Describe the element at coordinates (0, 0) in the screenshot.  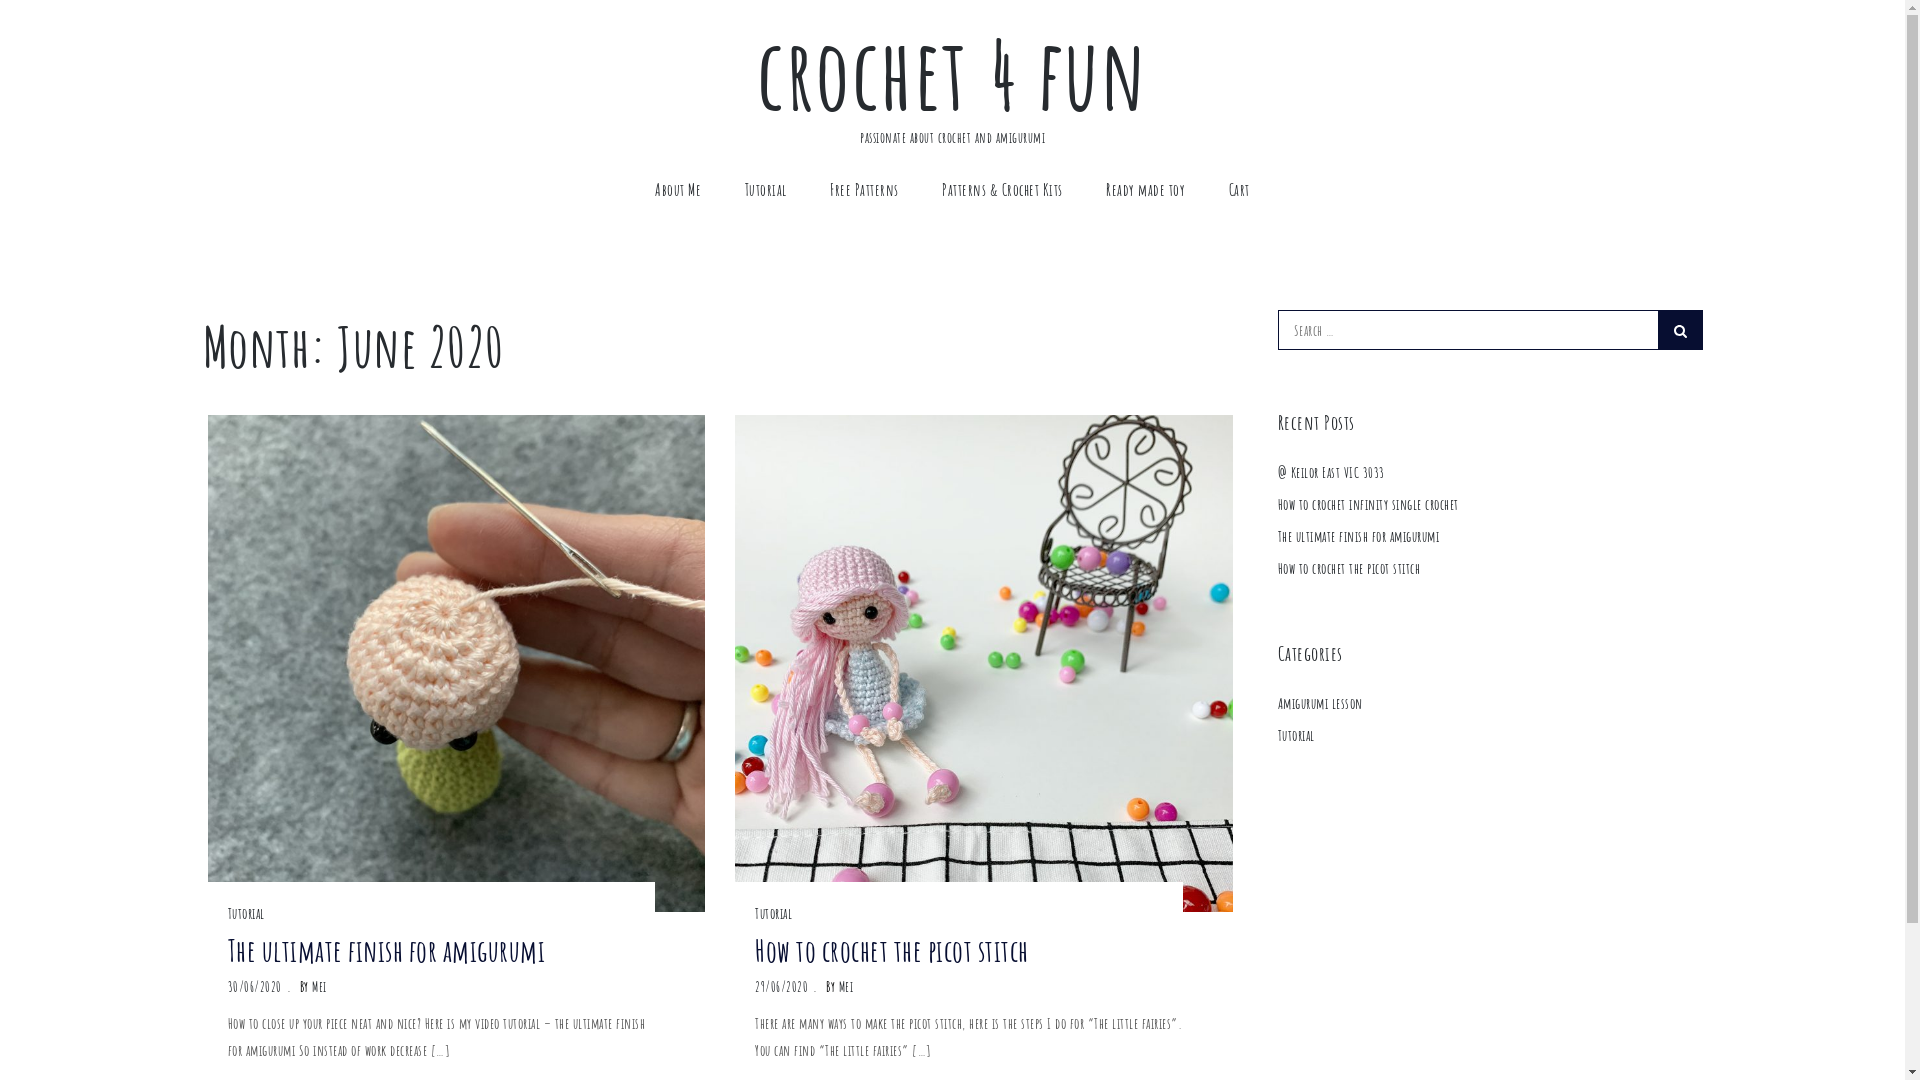
I see `Skip to content` at that location.